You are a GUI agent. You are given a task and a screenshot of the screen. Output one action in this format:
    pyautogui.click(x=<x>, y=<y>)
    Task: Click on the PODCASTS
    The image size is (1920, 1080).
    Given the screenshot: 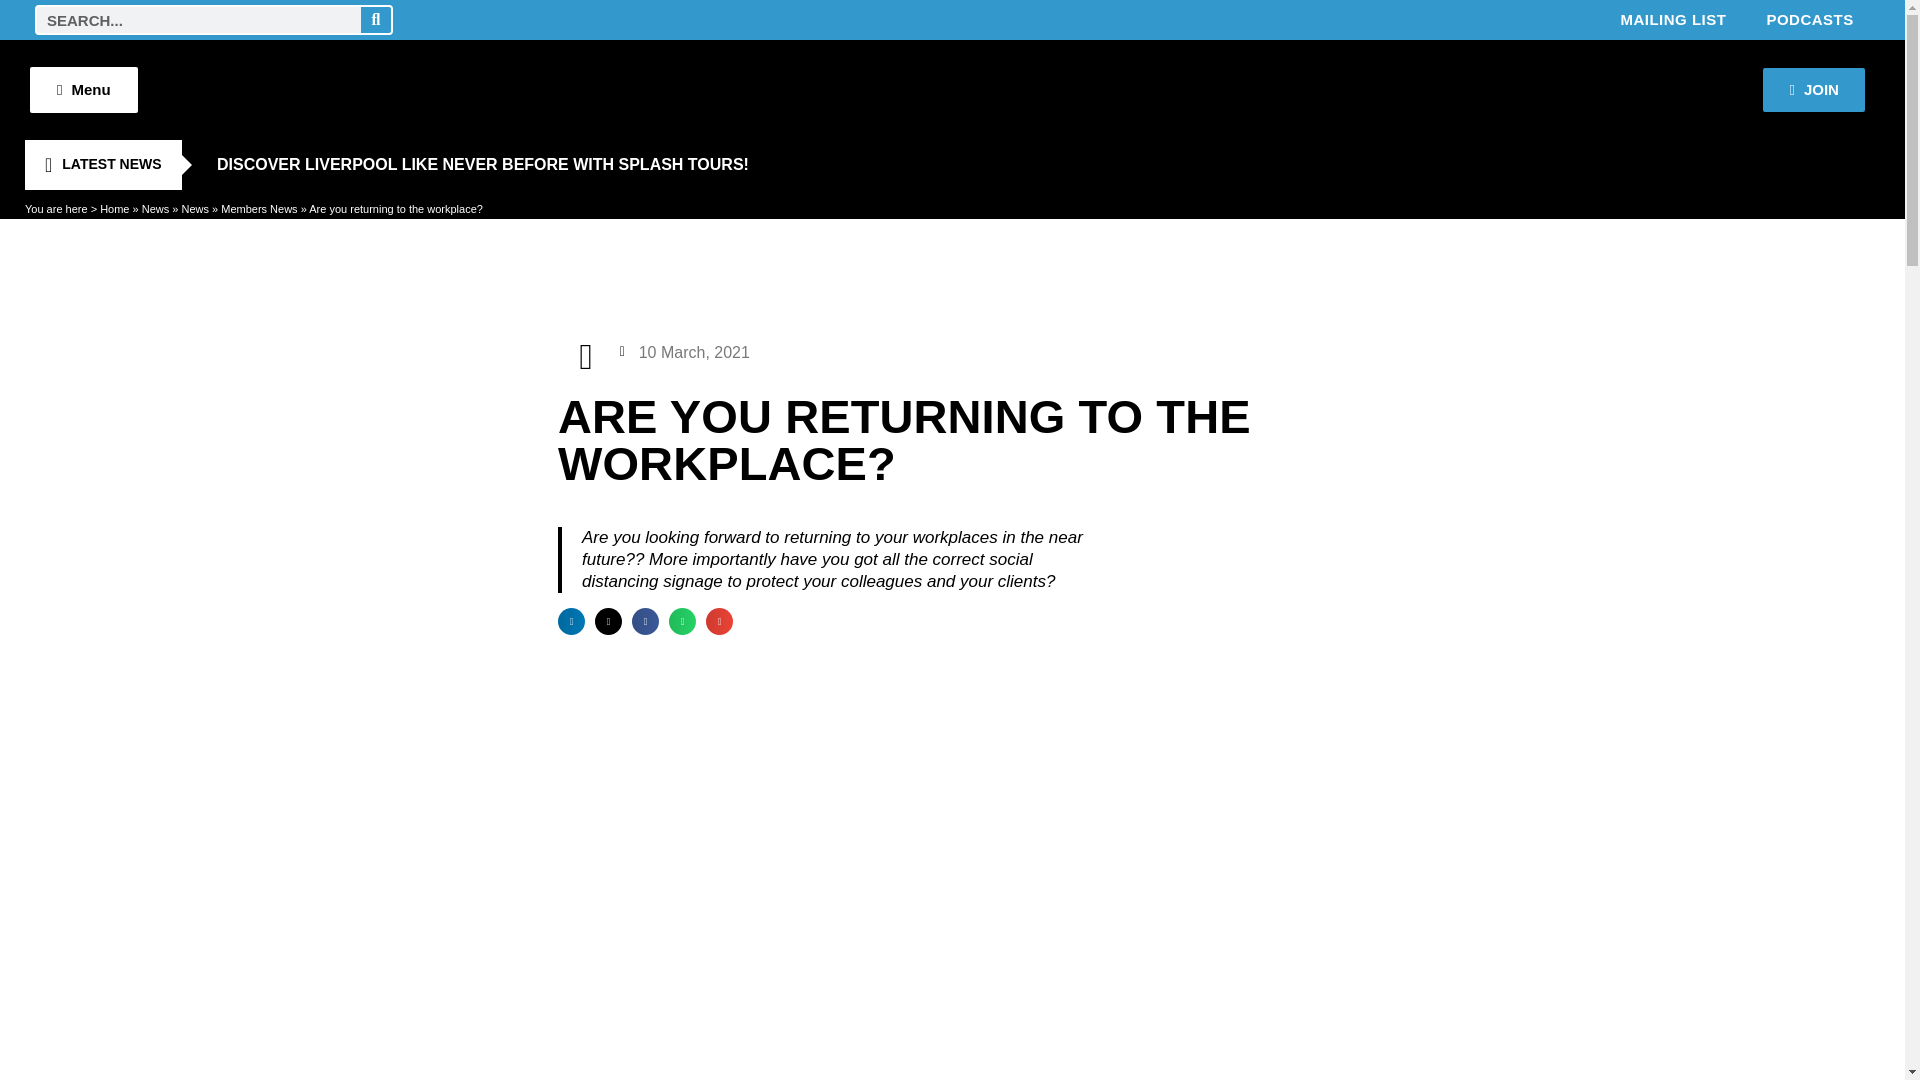 What is the action you would take?
    pyautogui.click(x=1809, y=20)
    